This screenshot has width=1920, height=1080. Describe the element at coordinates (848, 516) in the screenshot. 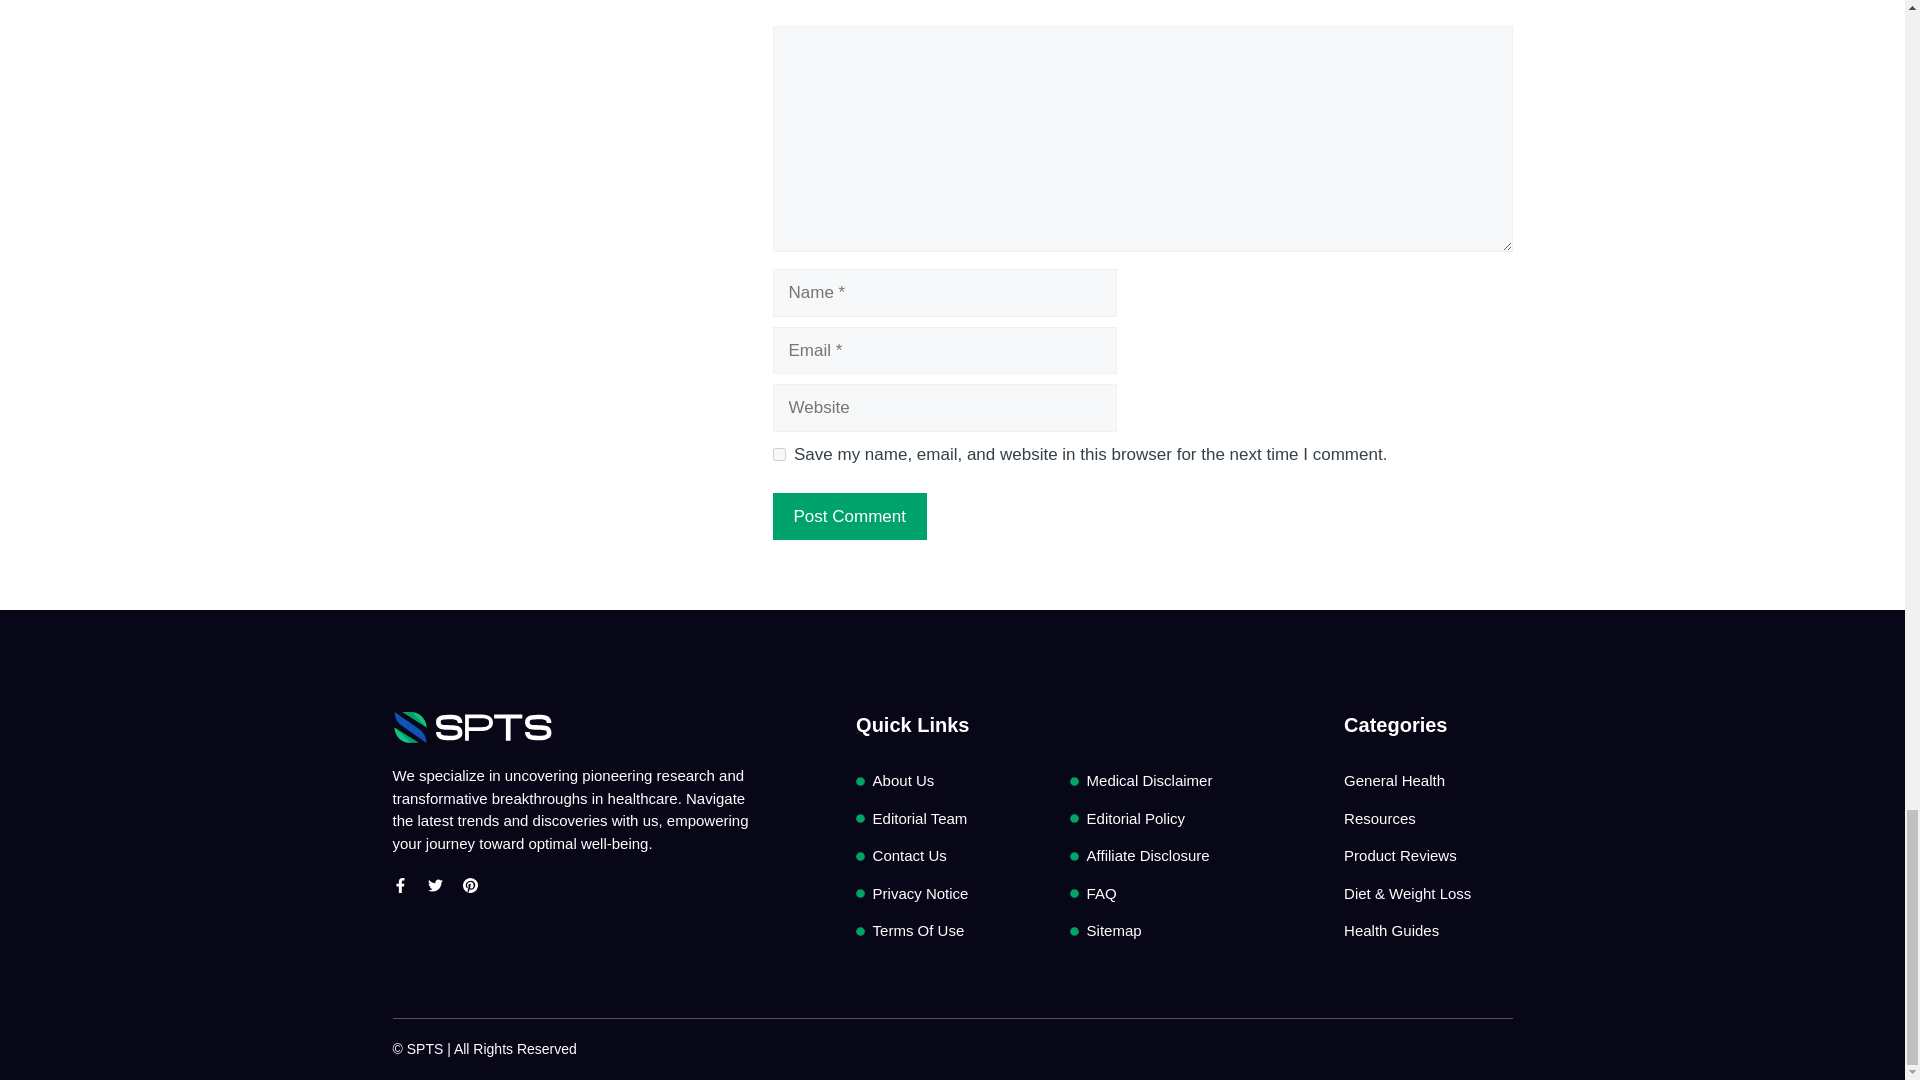

I see `Post Comment` at that location.